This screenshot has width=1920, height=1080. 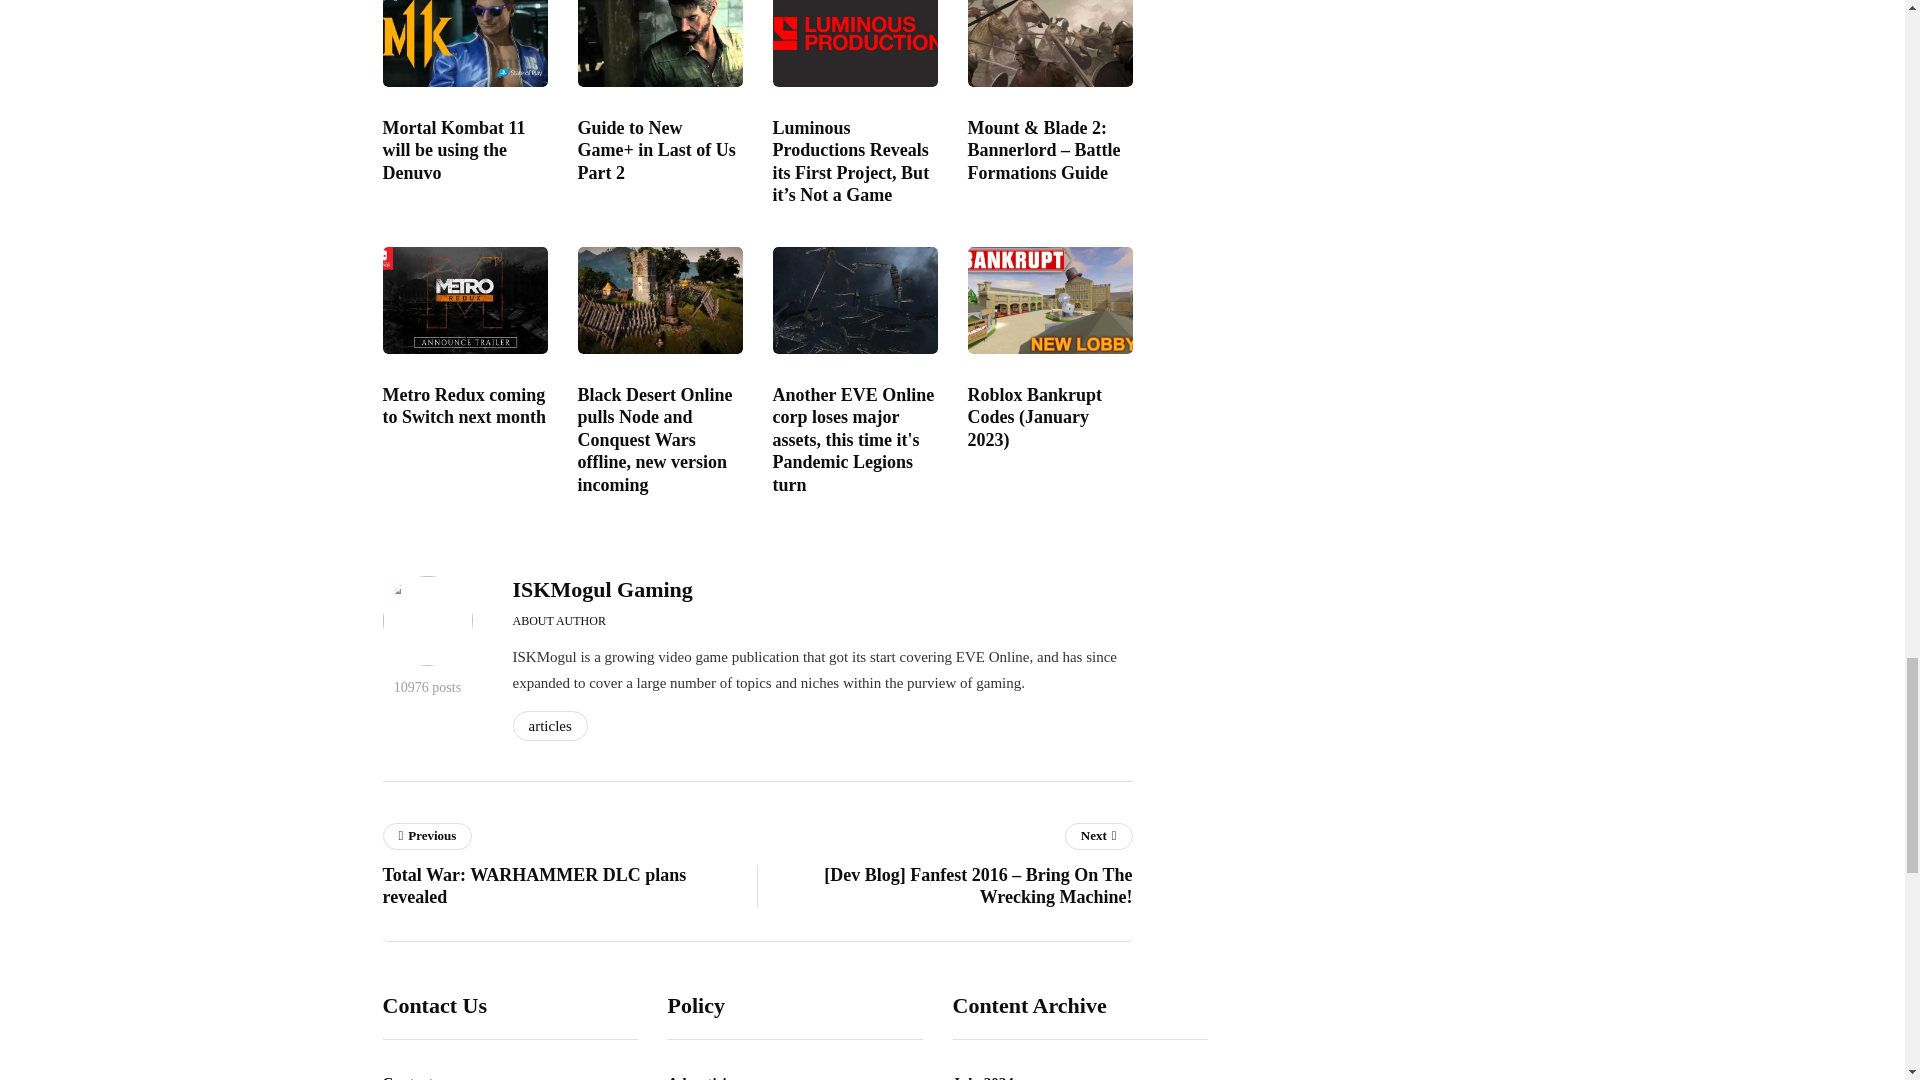 I want to click on Posts by ISKMogul Gaming, so click(x=602, y=588).